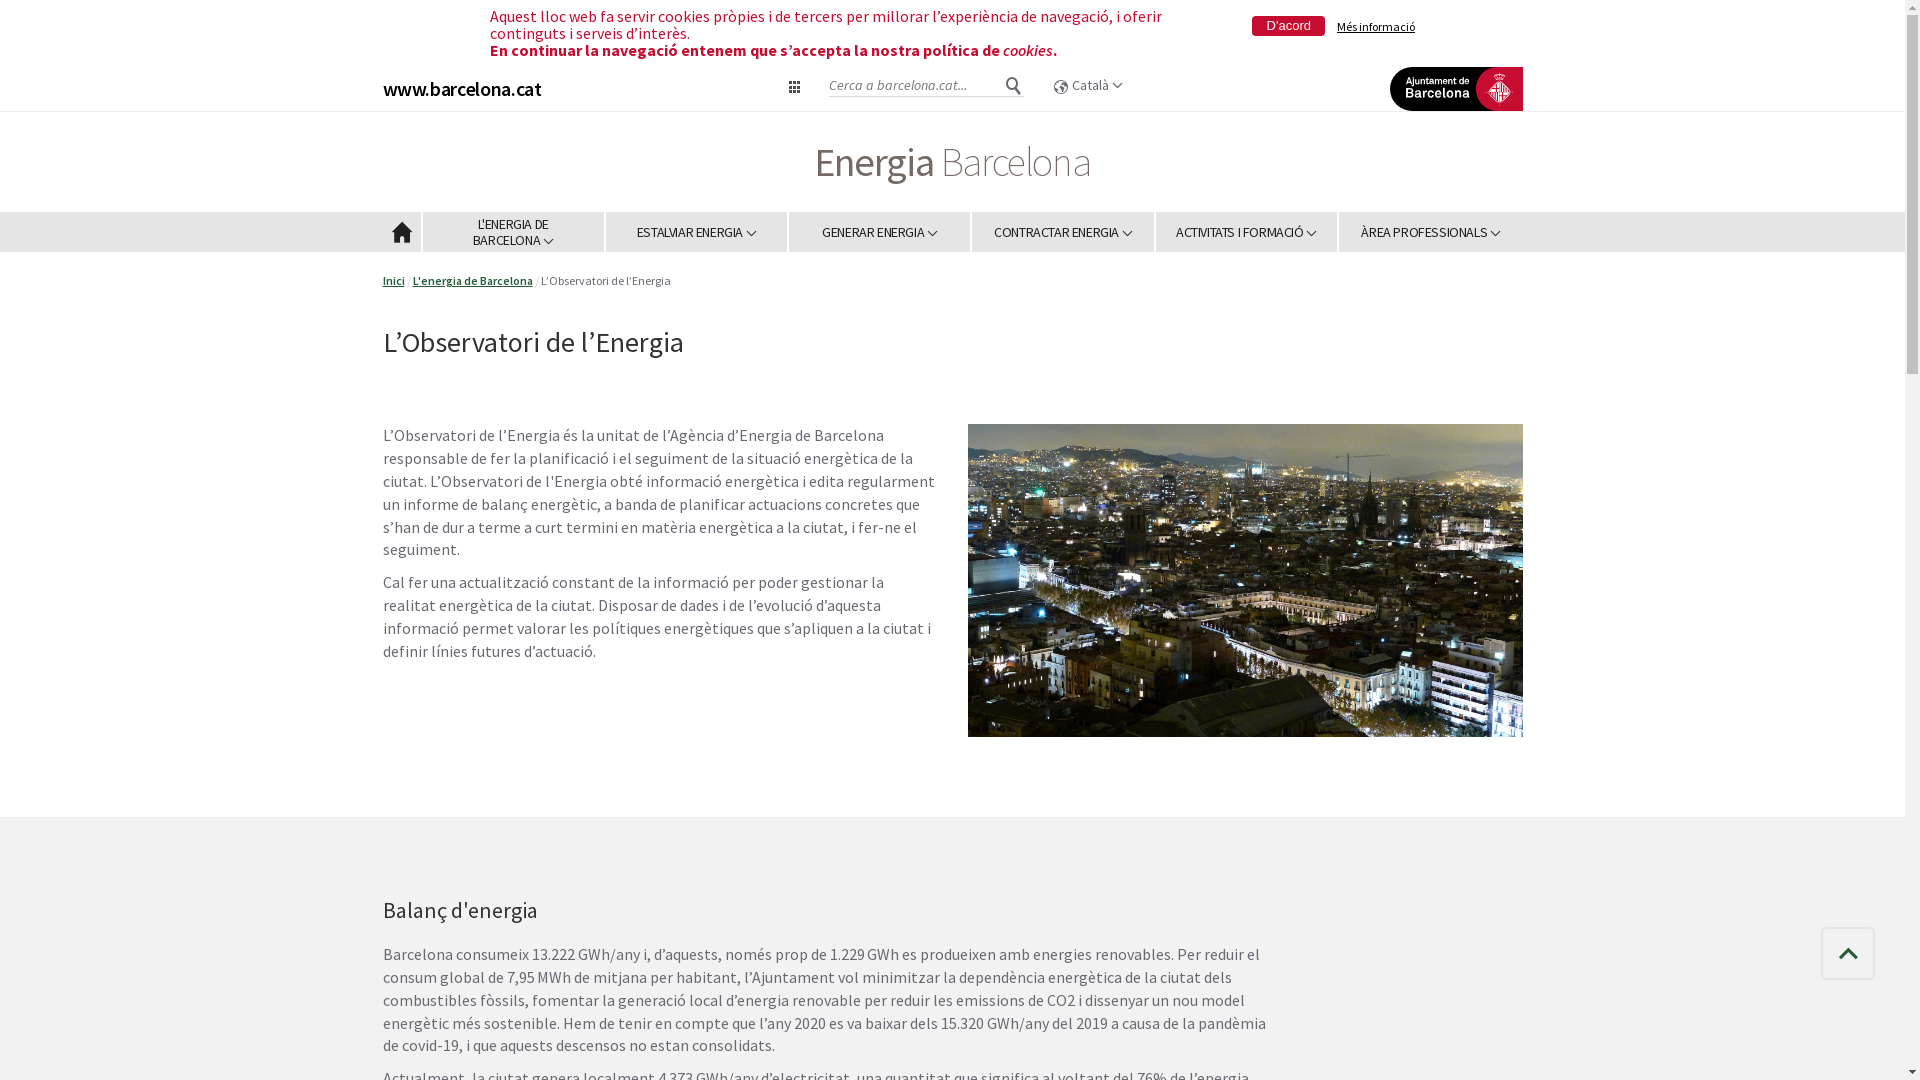 The width and height of the screenshot is (1920, 1080). I want to click on observatori.jpg, so click(1060, 437).